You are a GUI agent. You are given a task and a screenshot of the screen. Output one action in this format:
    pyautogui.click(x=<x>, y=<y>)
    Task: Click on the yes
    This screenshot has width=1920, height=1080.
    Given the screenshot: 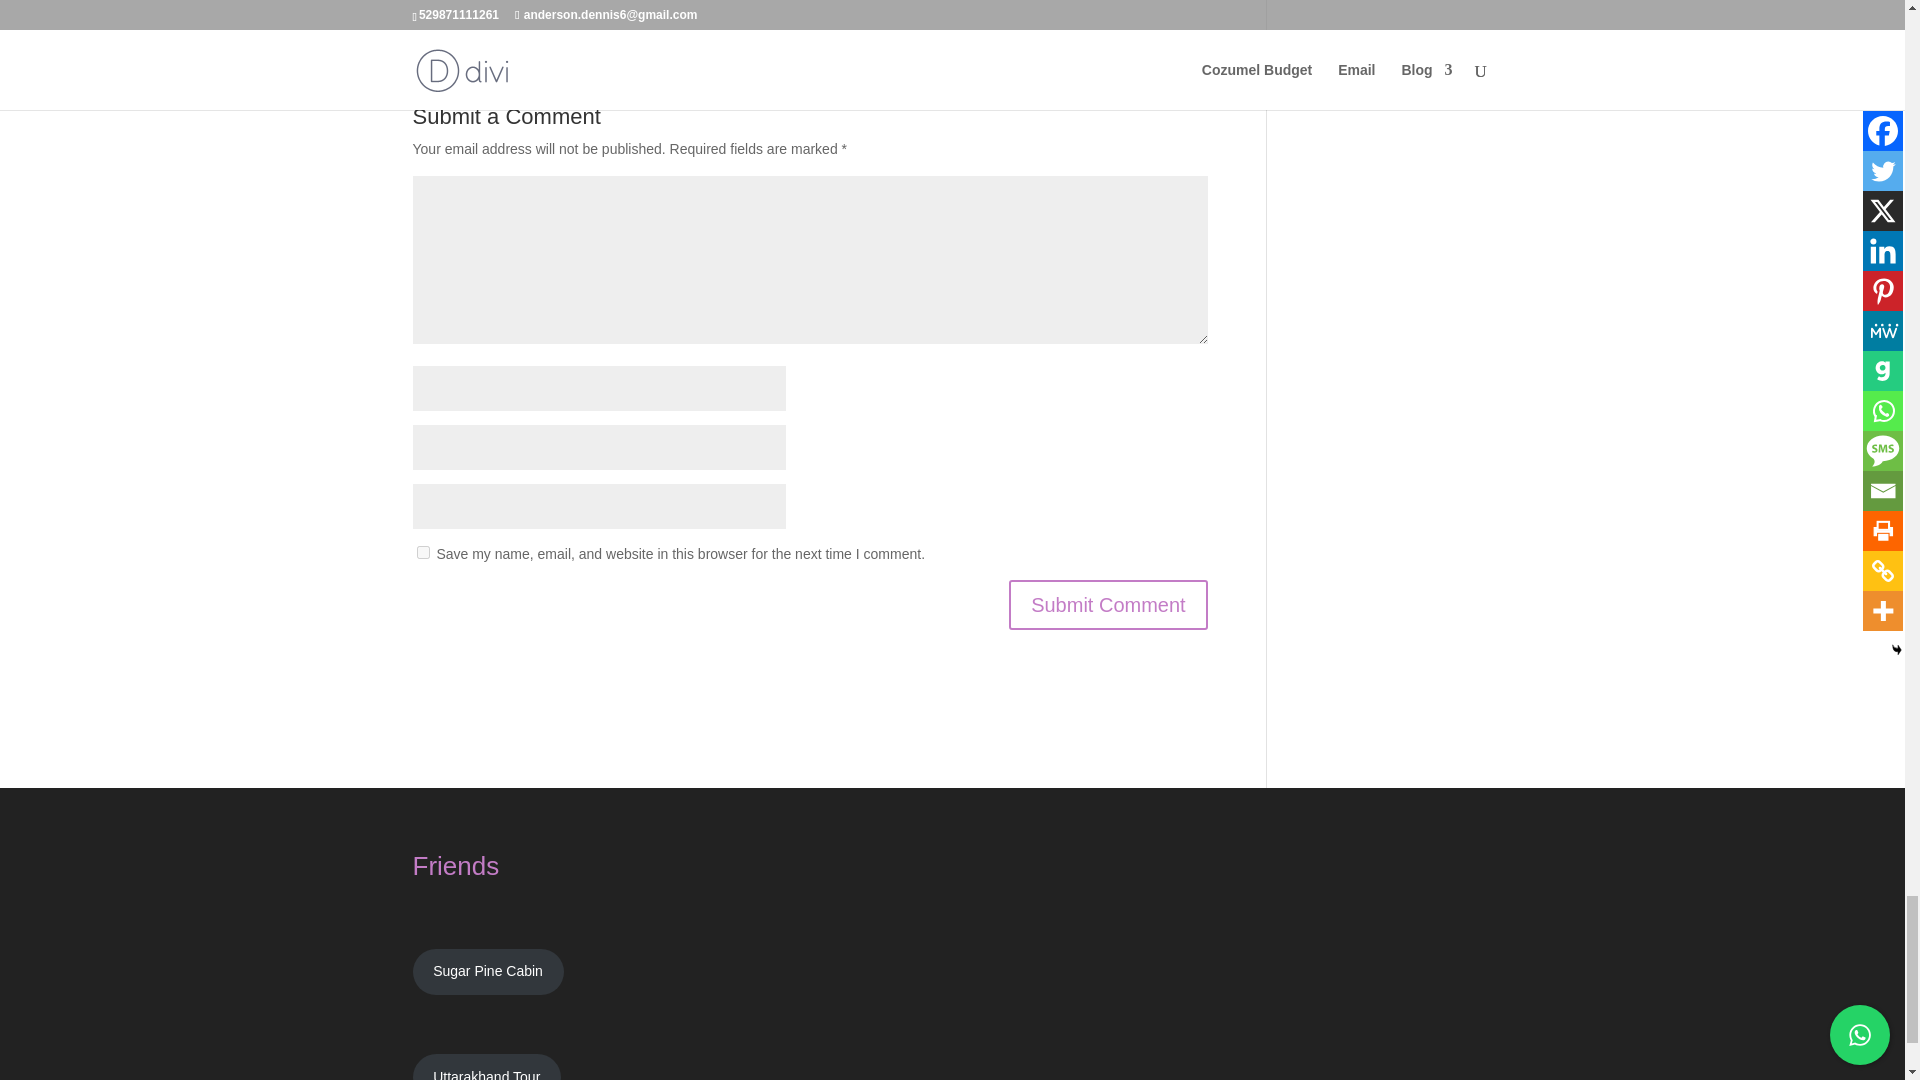 What is the action you would take?
    pyautogui.click(x=422, y=552)
    